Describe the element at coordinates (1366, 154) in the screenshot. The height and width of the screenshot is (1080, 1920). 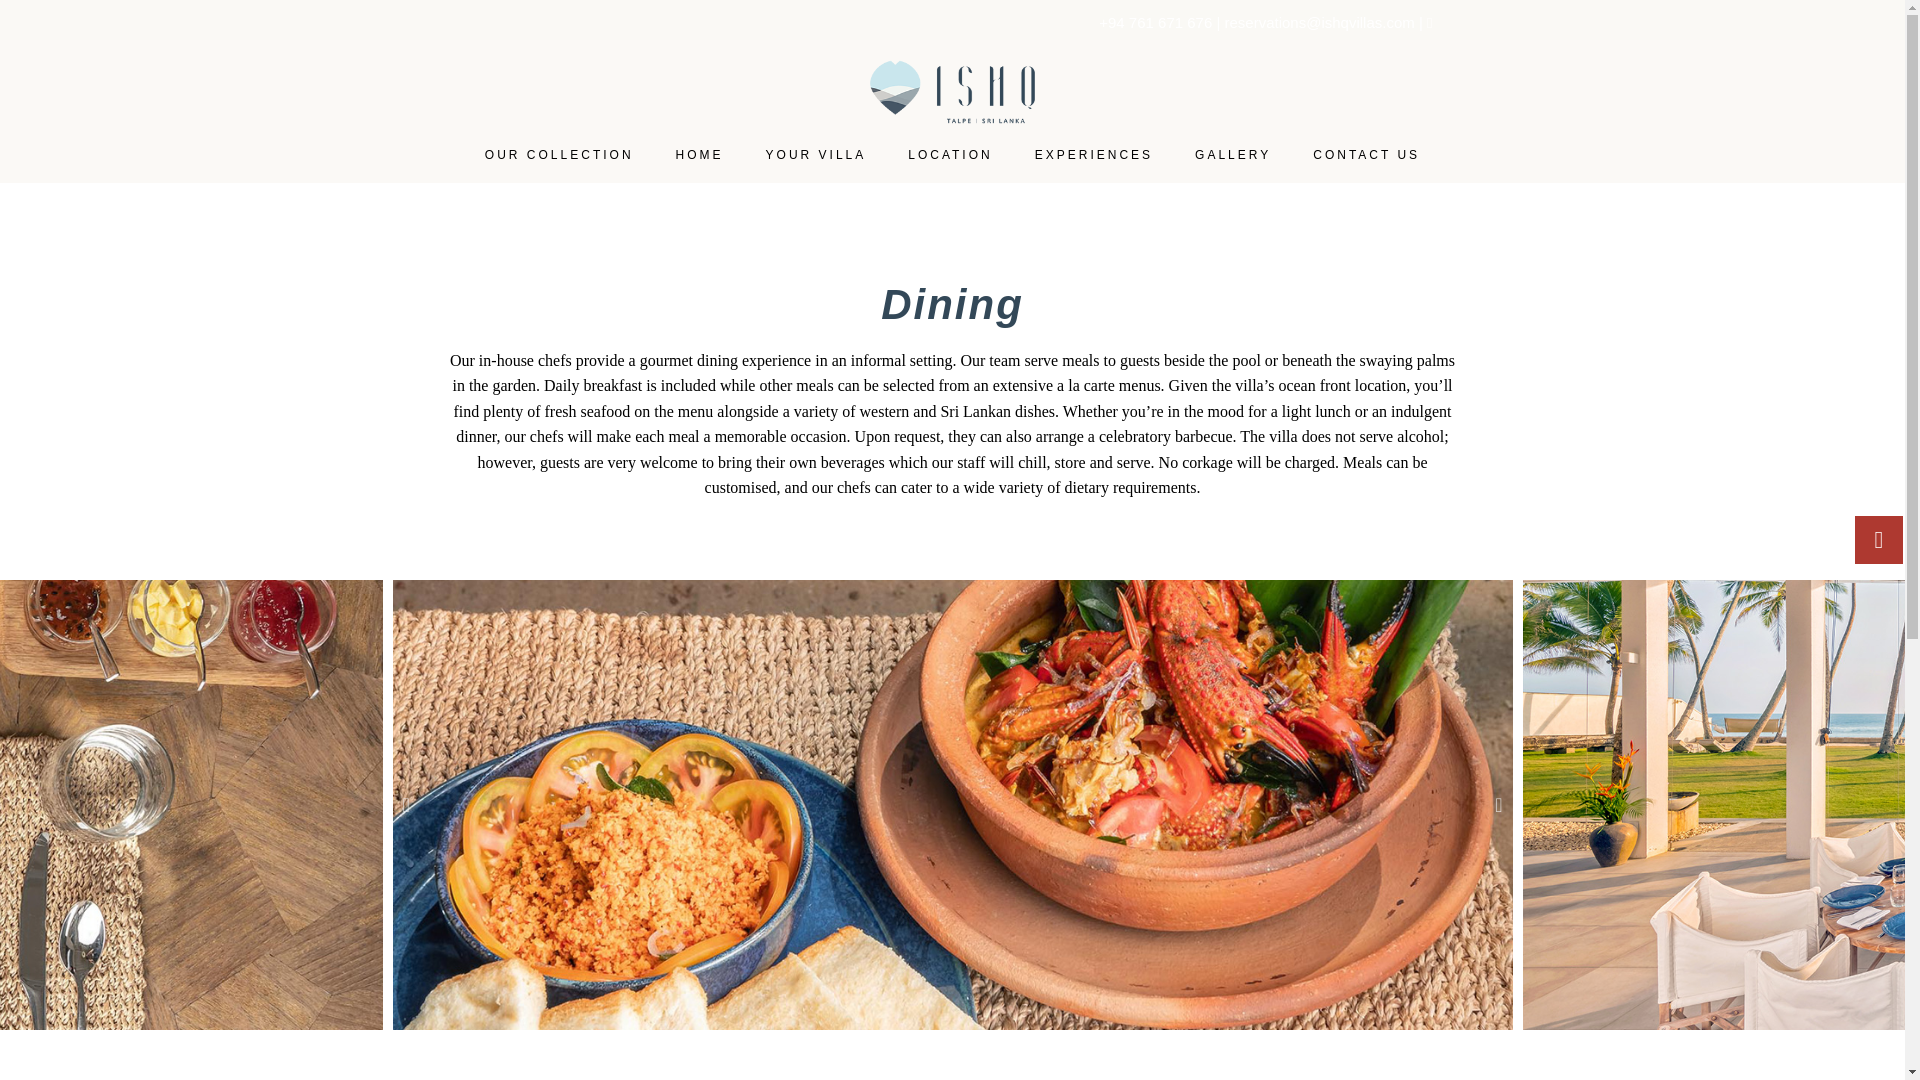
I see `CONTACT US` at that location.